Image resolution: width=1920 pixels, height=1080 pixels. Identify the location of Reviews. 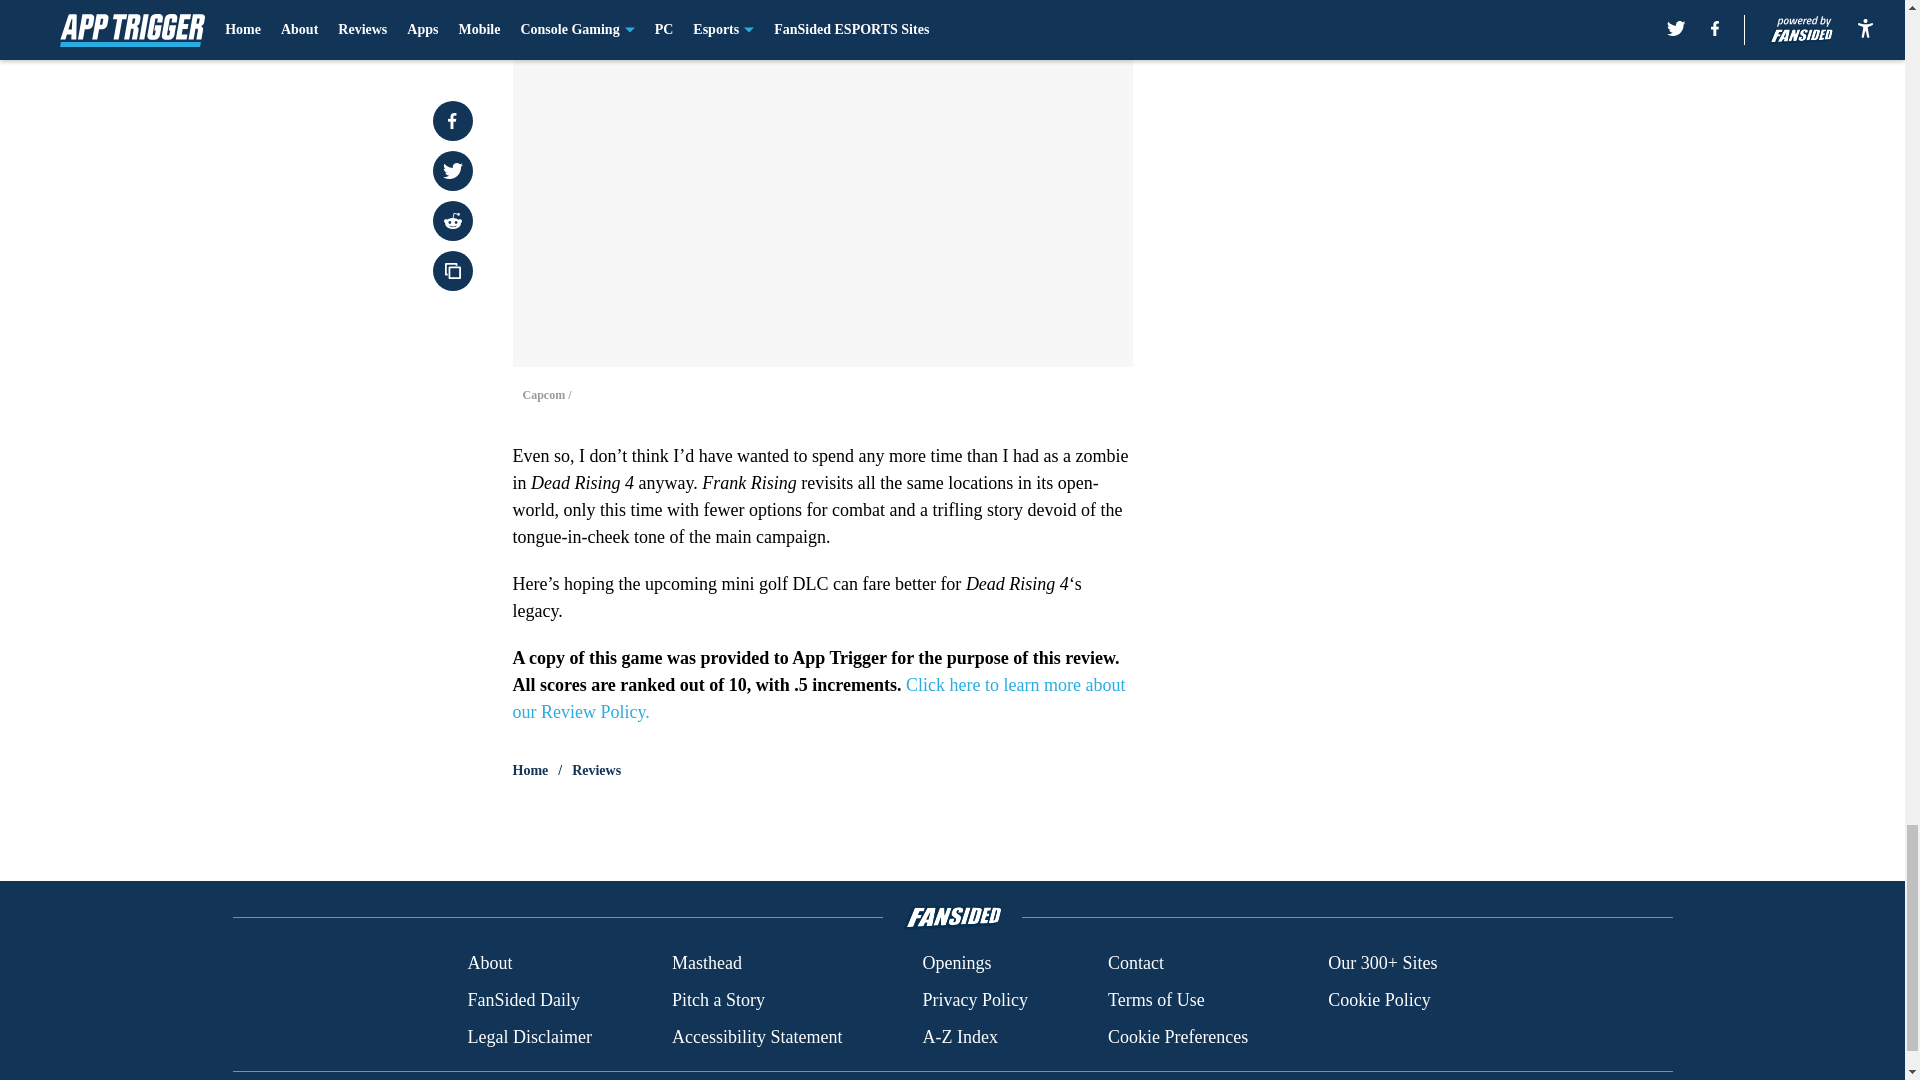
(596, 770).